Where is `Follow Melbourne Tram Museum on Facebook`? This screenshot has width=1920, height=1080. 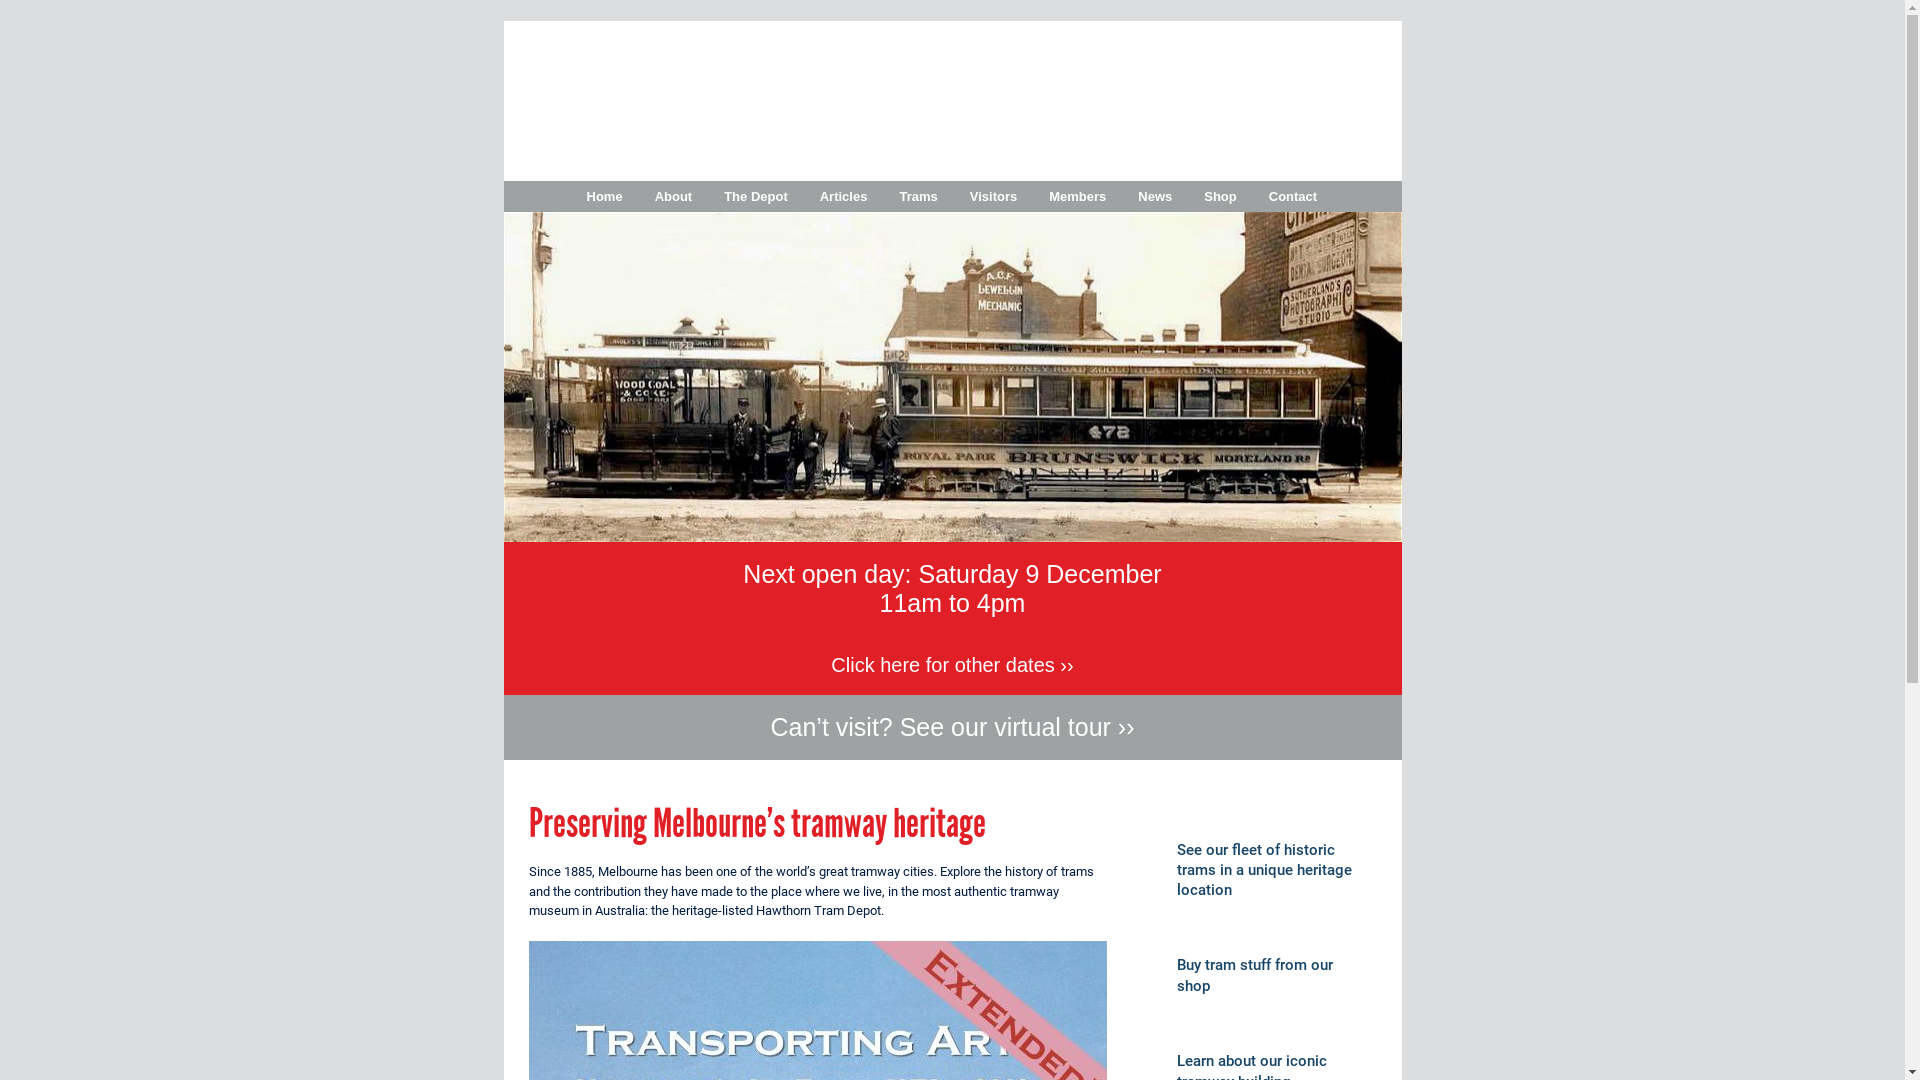
Follow Melbourne Tram Museum on Facebook is located at coordinates (1892, 168).